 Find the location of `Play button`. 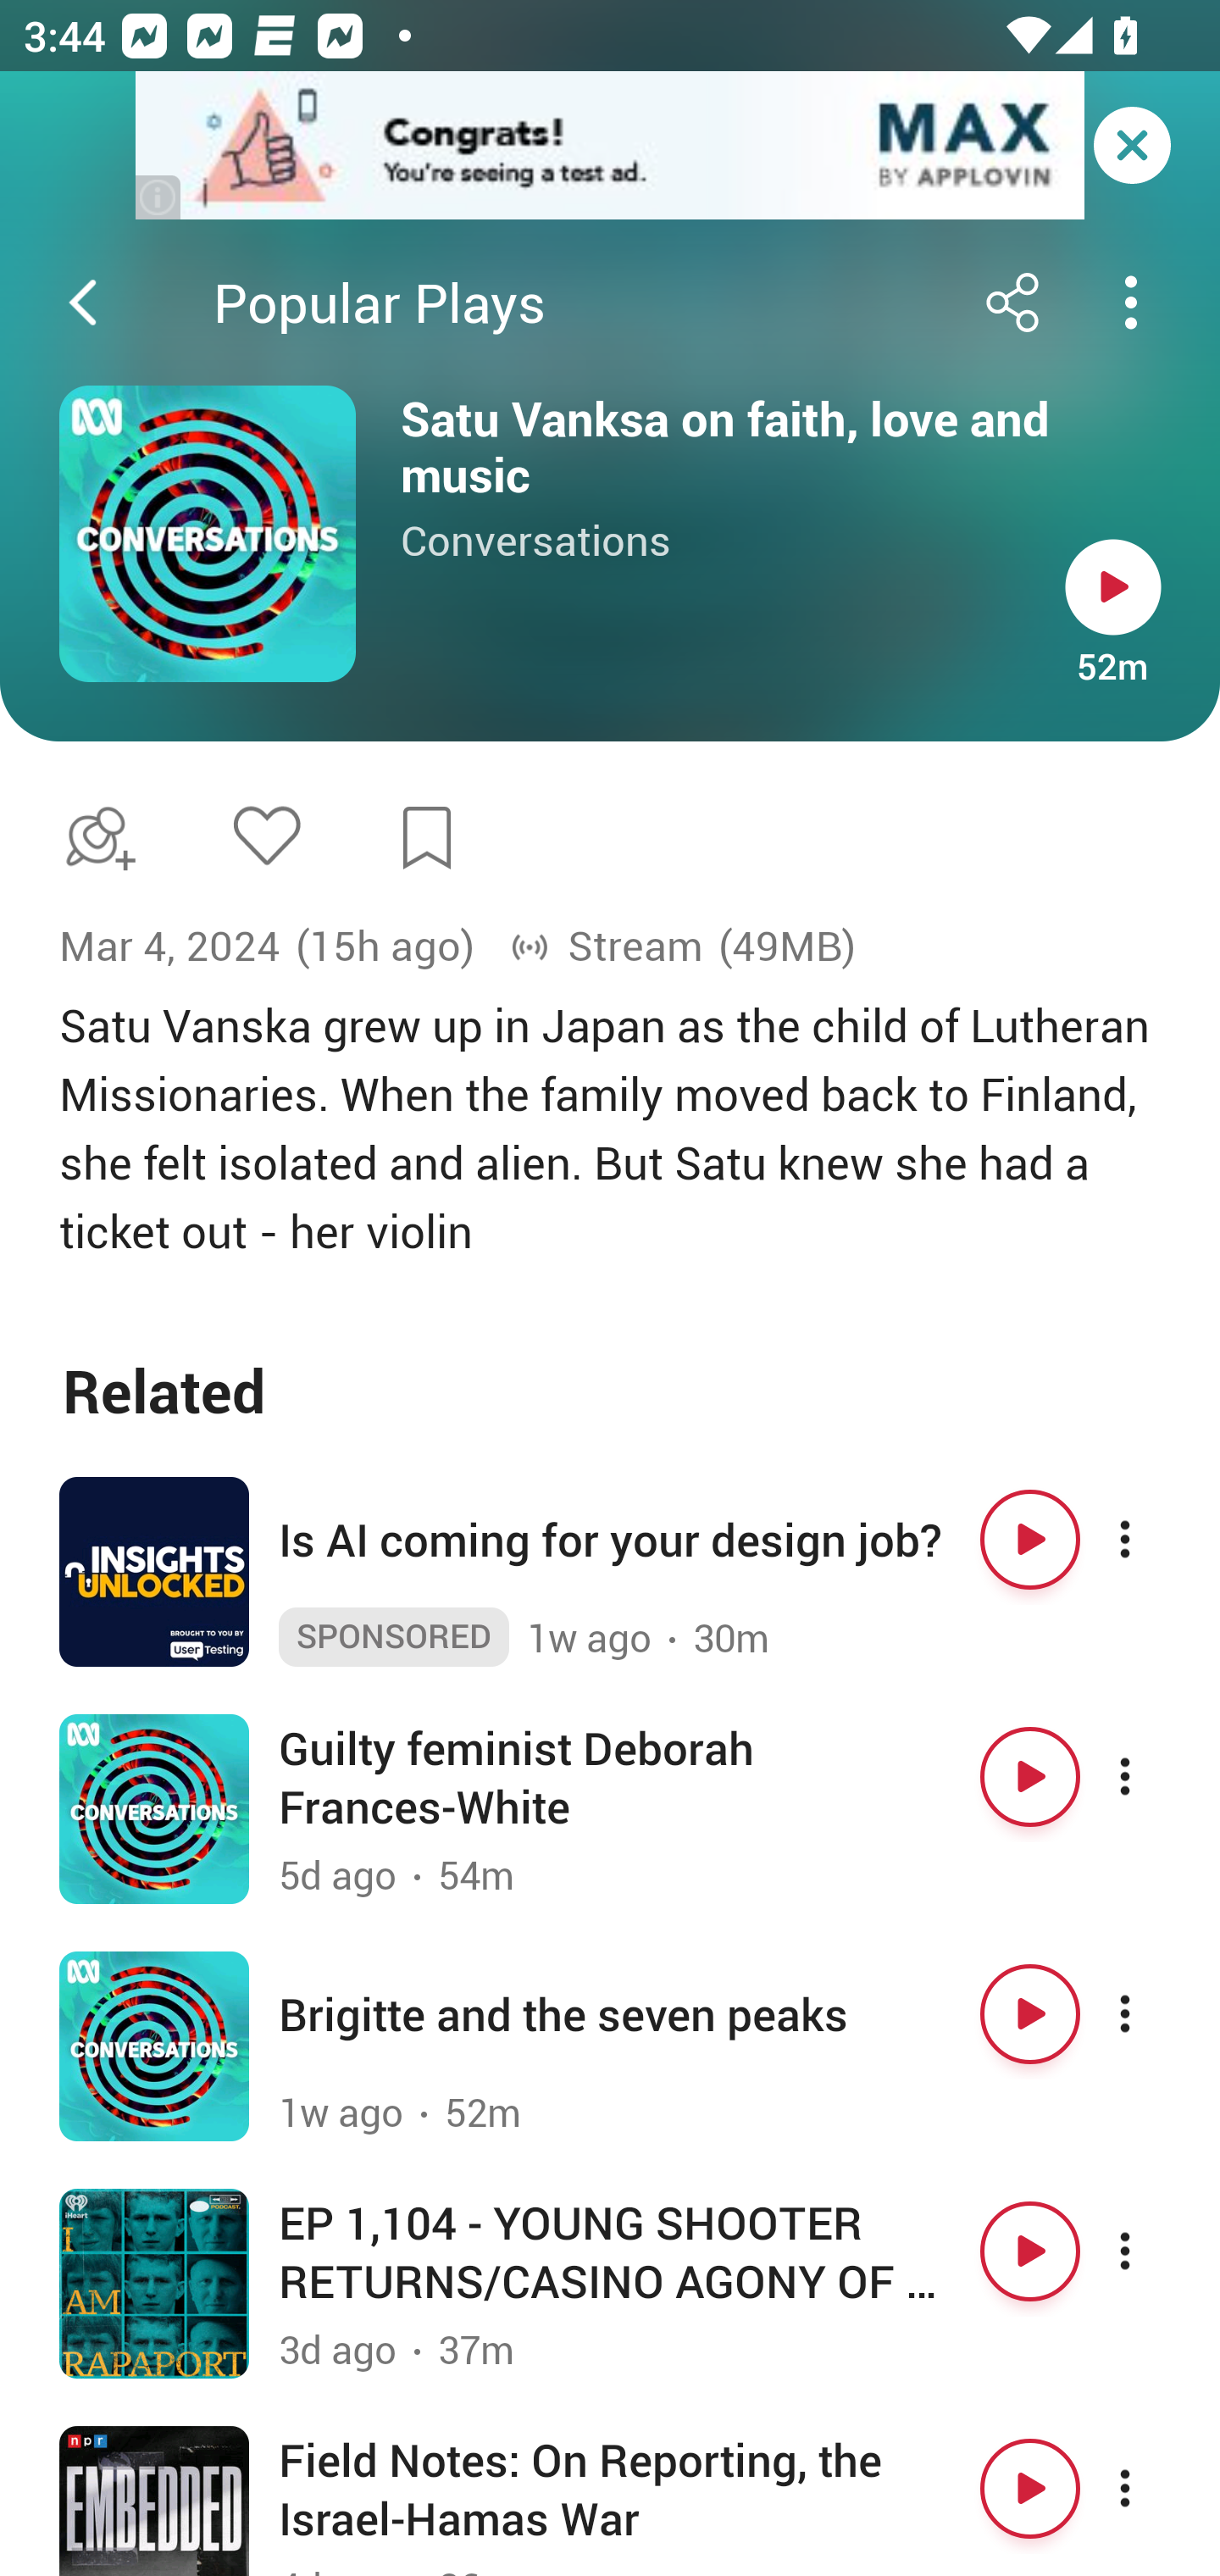

Play button is located at coordinates (1030, 2251).